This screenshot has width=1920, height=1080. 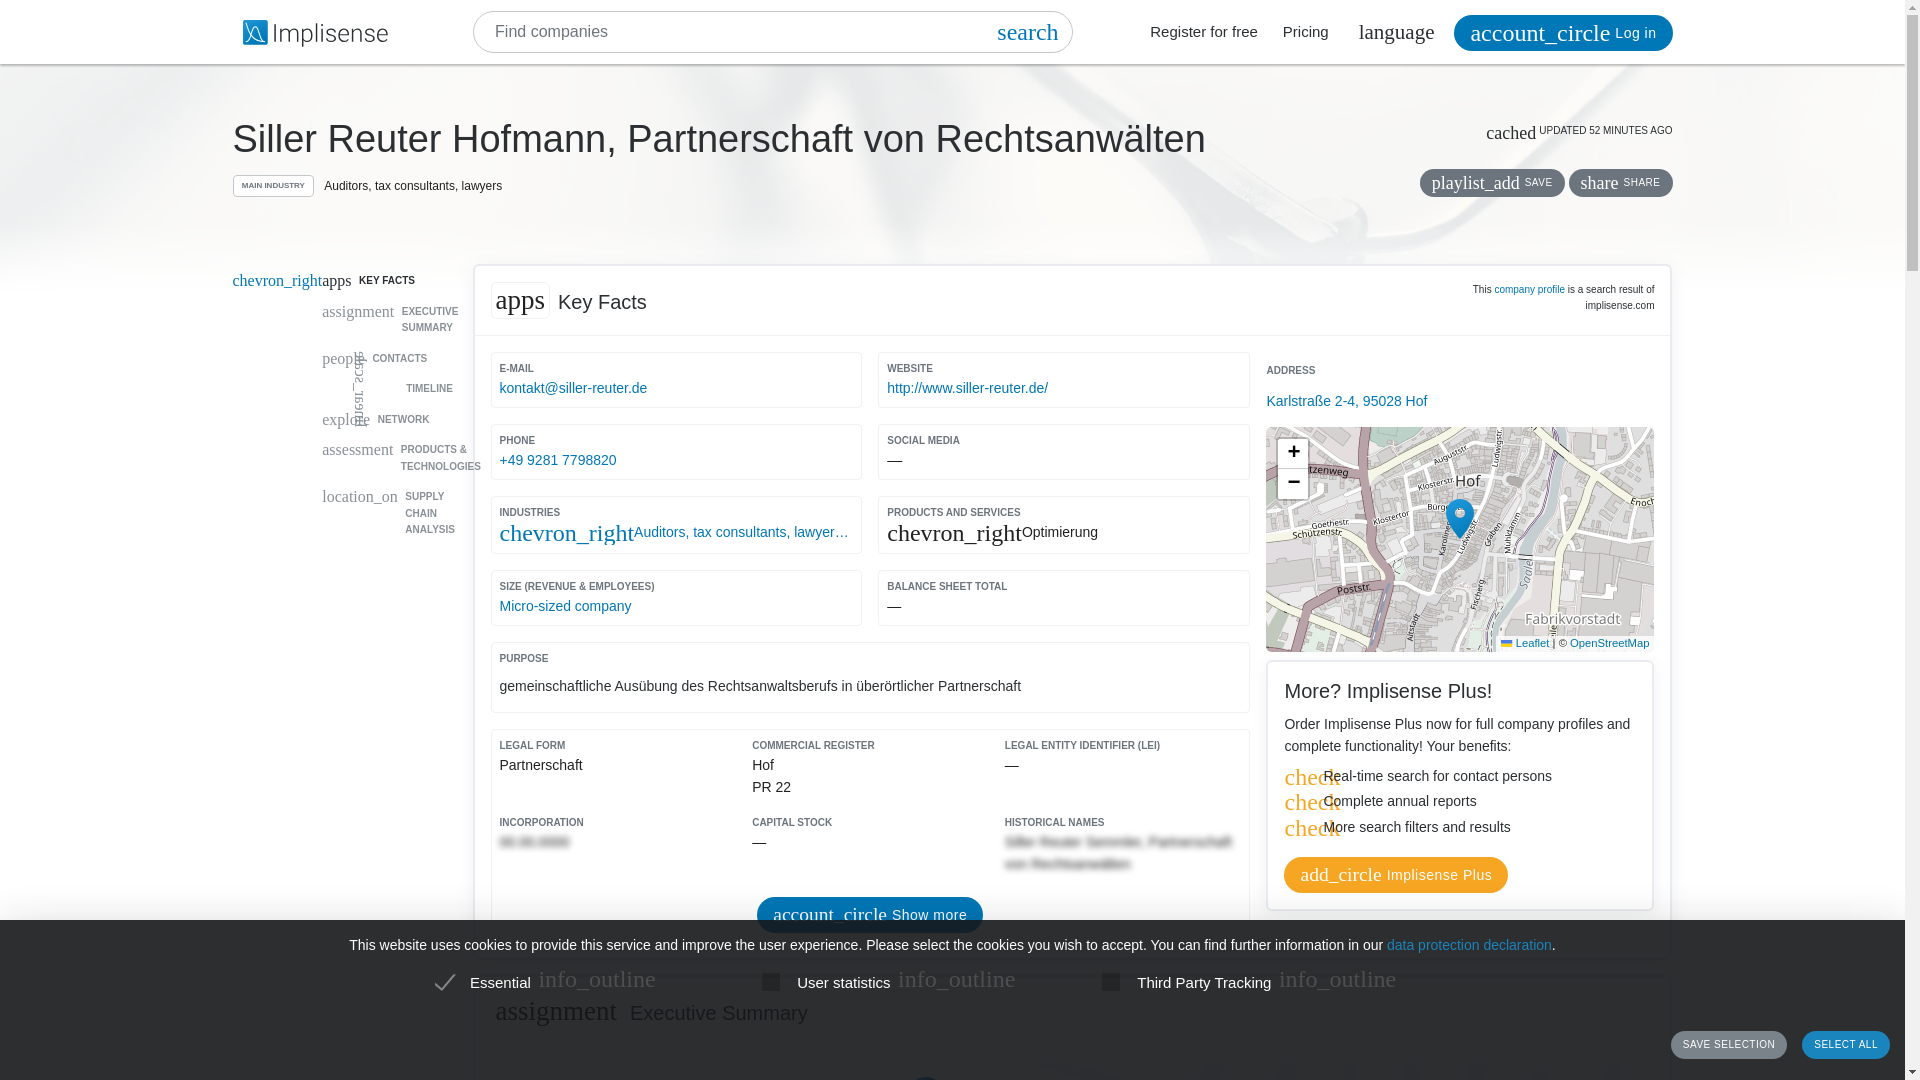 What do you see at coordinates (1292, 453) in the screenshot?
I see `Zoom in` at bounding box center [1292, 453].